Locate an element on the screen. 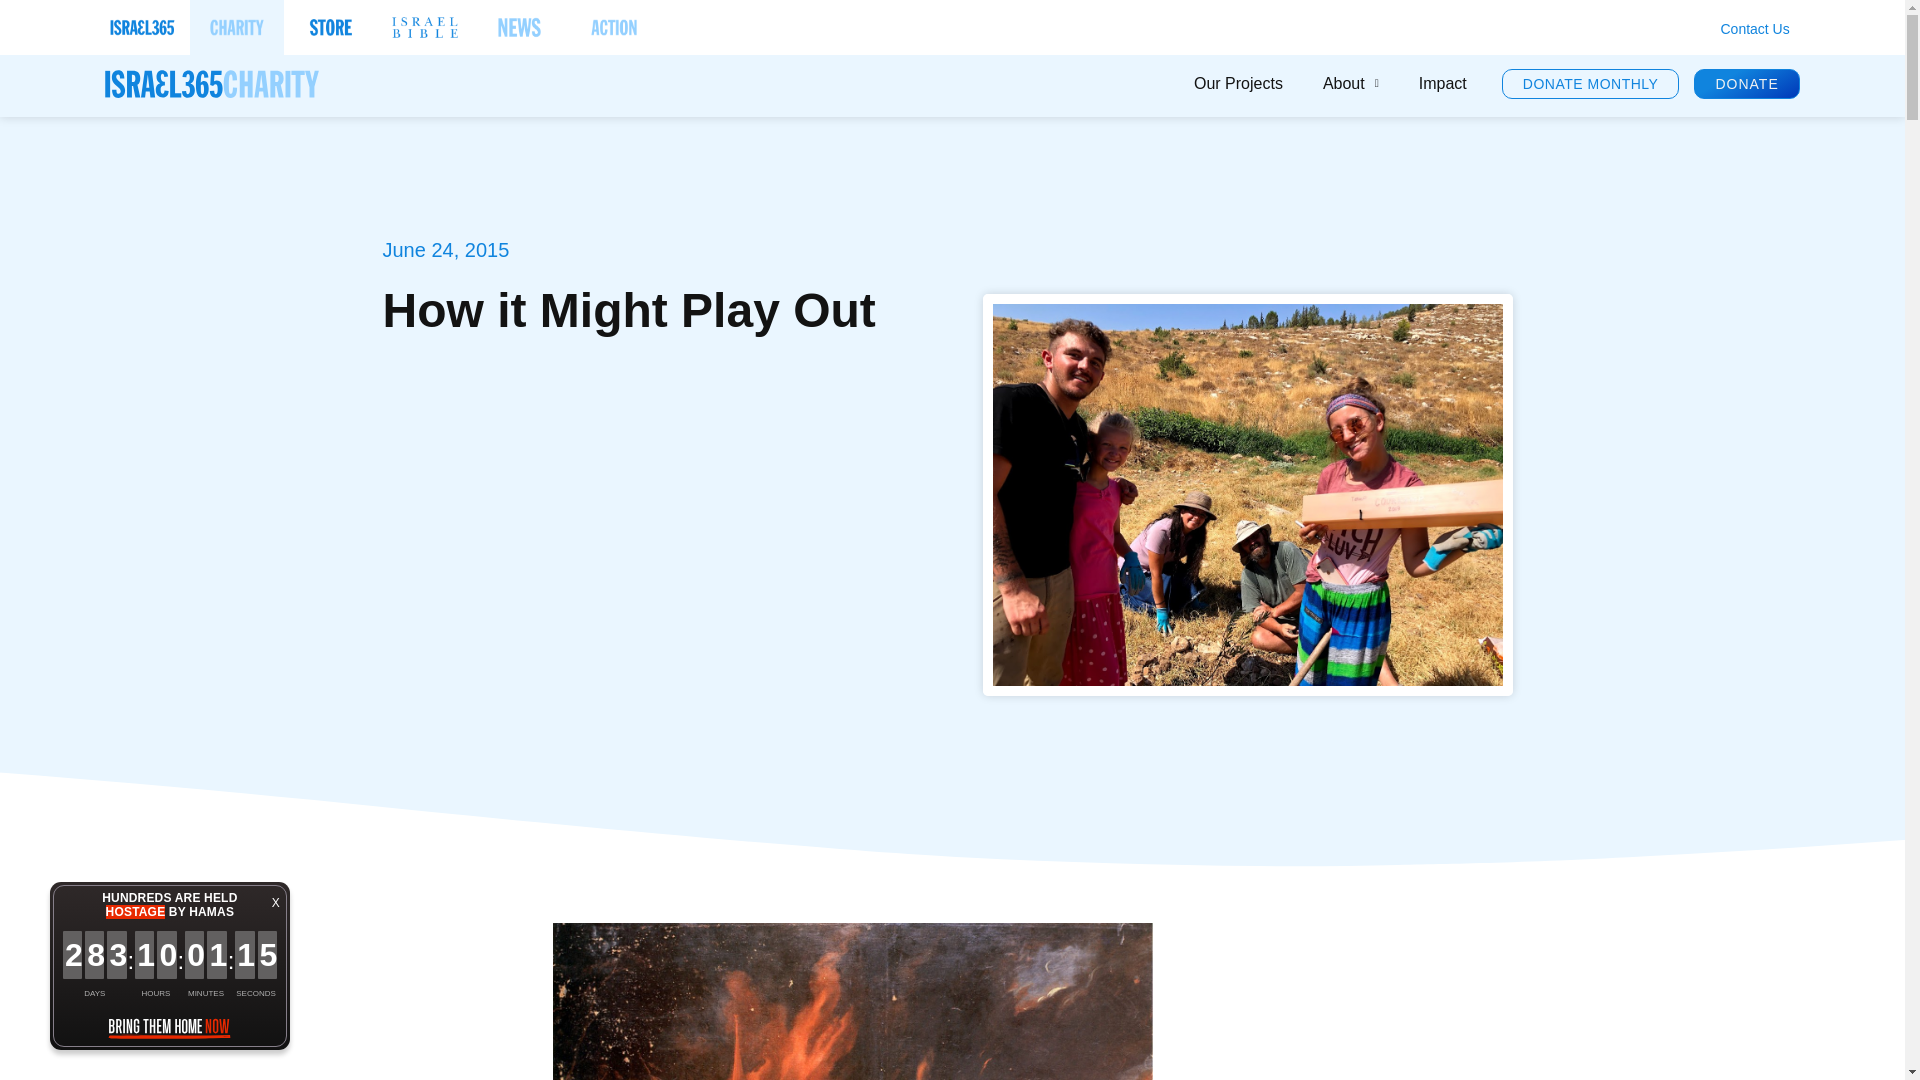  Our Projects is located at coordinates (1238, 83).